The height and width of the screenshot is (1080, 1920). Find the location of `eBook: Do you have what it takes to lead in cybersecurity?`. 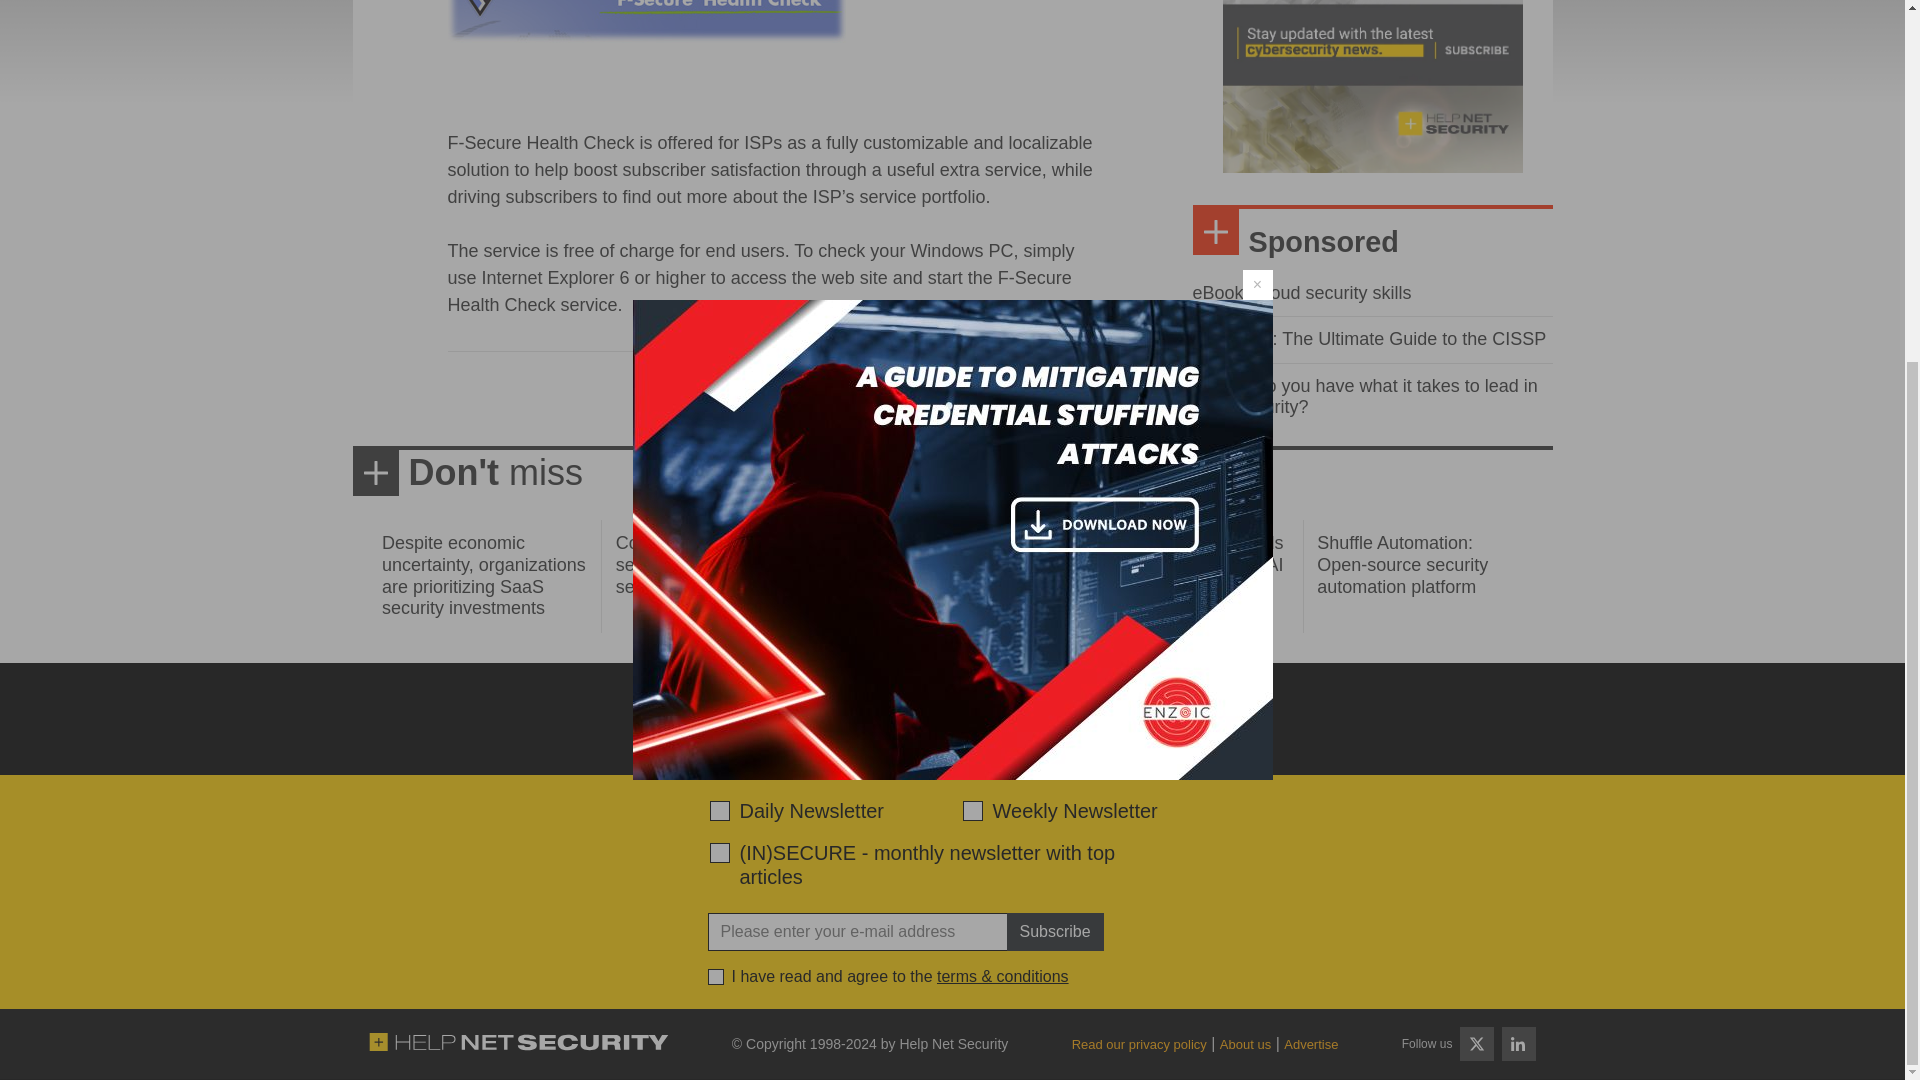

eBook: Do you have what it takes to lead in cybersecurity? is located at coordinates (1364, 396).